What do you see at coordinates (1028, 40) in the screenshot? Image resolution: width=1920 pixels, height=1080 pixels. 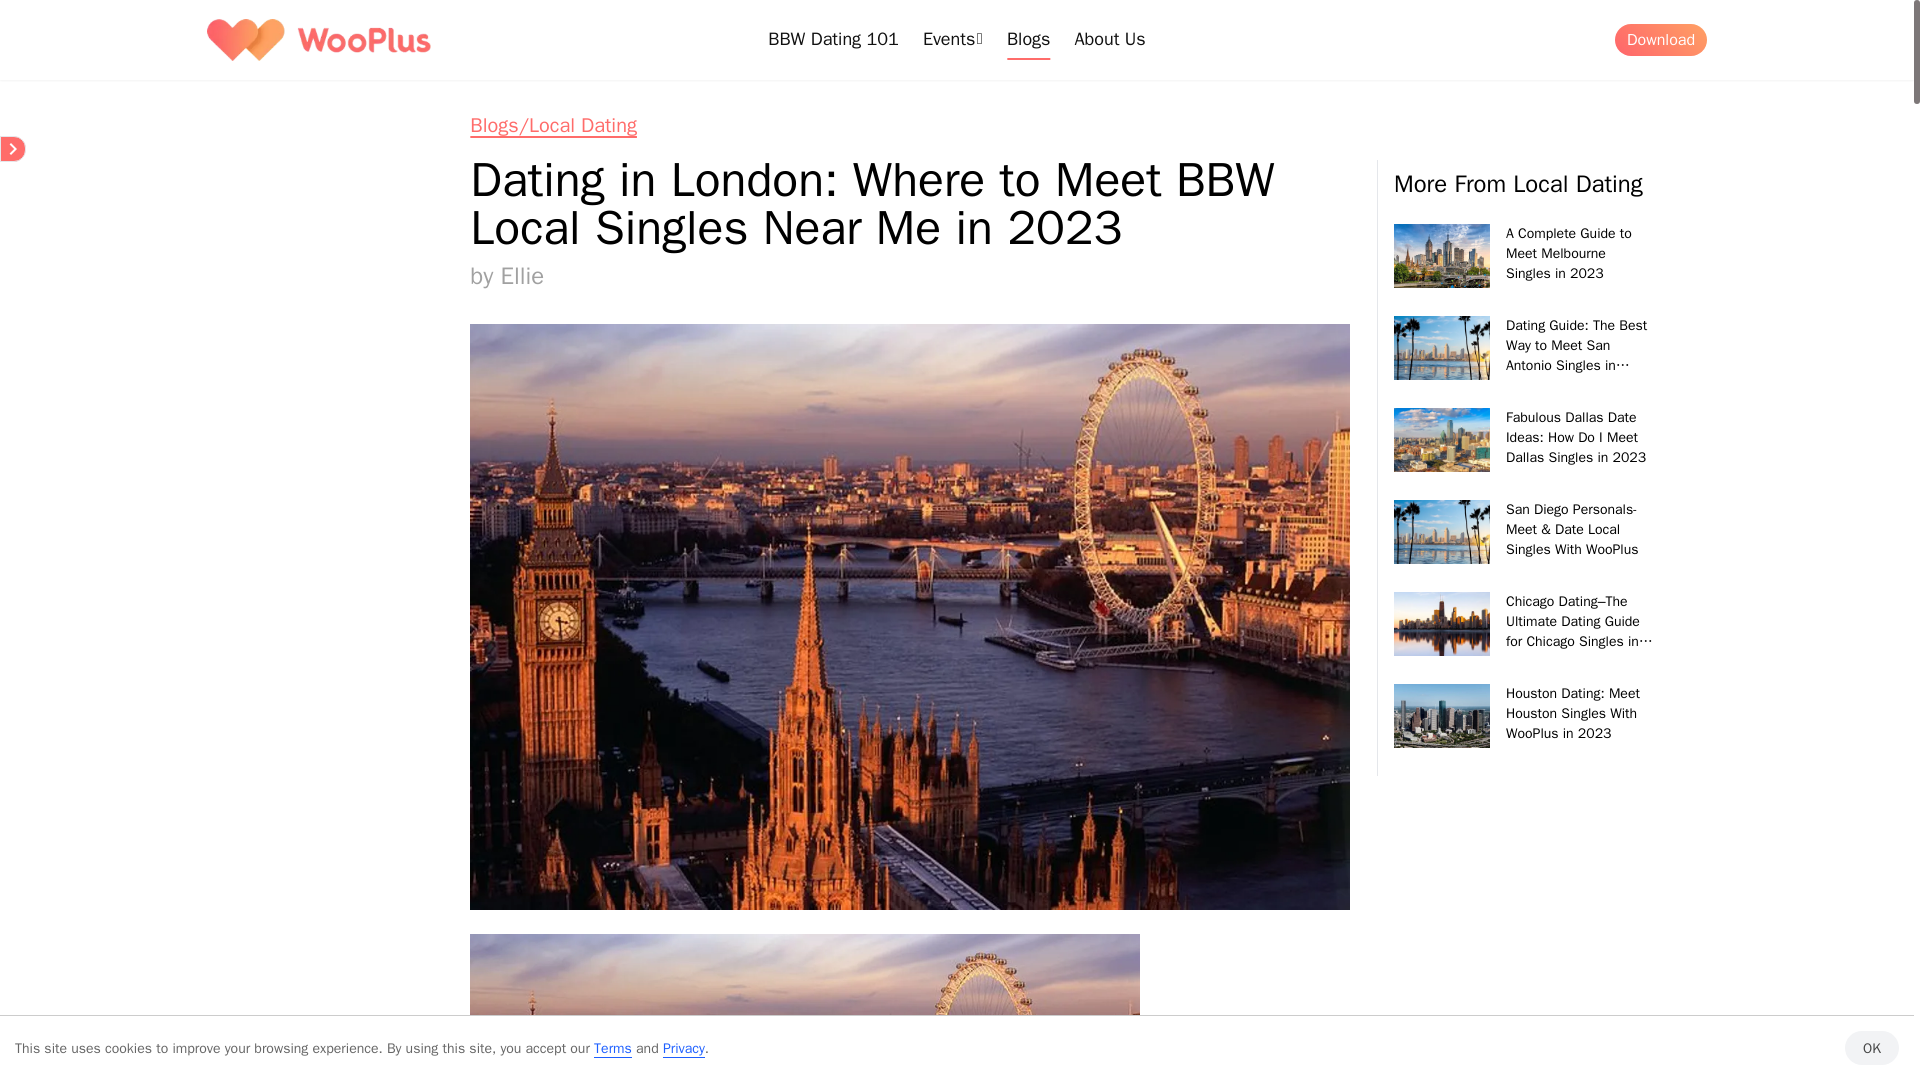 I see `Blogs` at bounding box center [1028, 40].